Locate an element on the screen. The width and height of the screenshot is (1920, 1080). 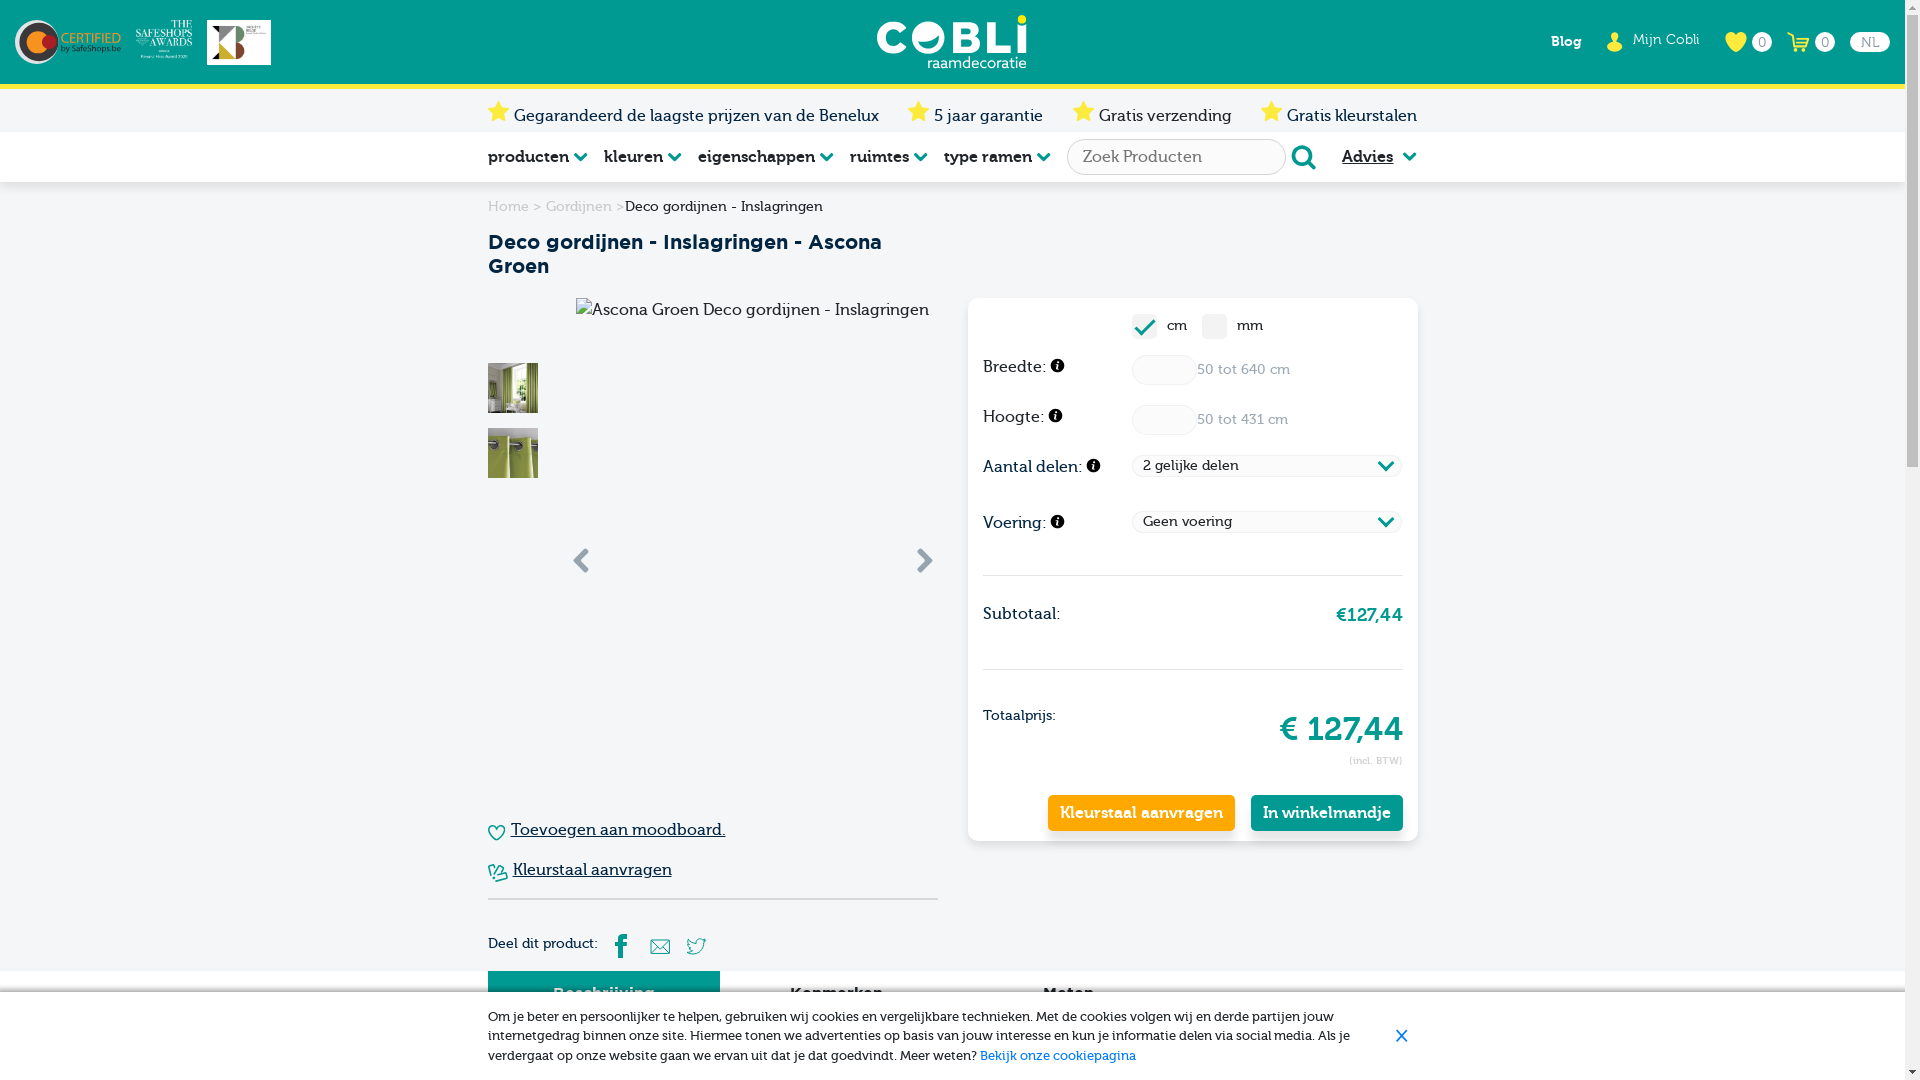
In winkelmandje is located at coordinates (1326, 813).